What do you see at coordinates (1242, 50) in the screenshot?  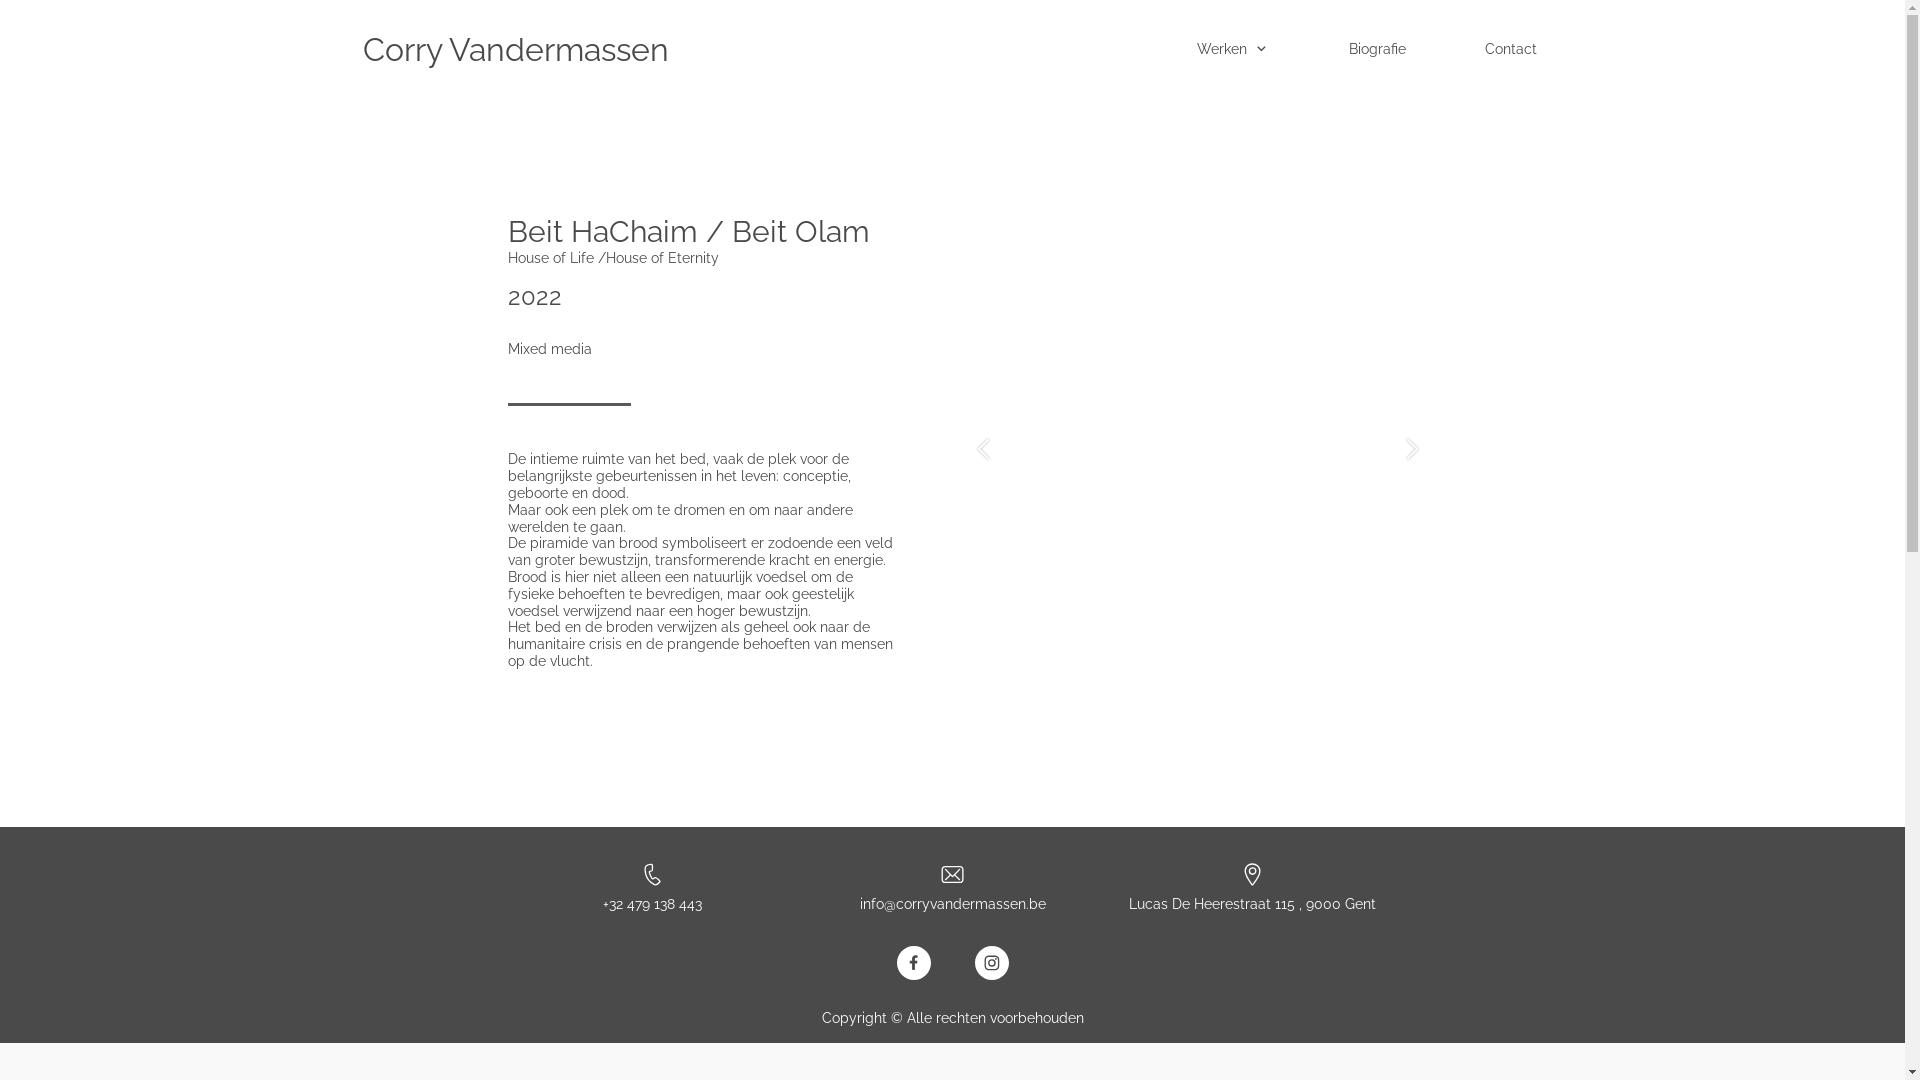 I see `Werken` at bounding box center [1242, 50].